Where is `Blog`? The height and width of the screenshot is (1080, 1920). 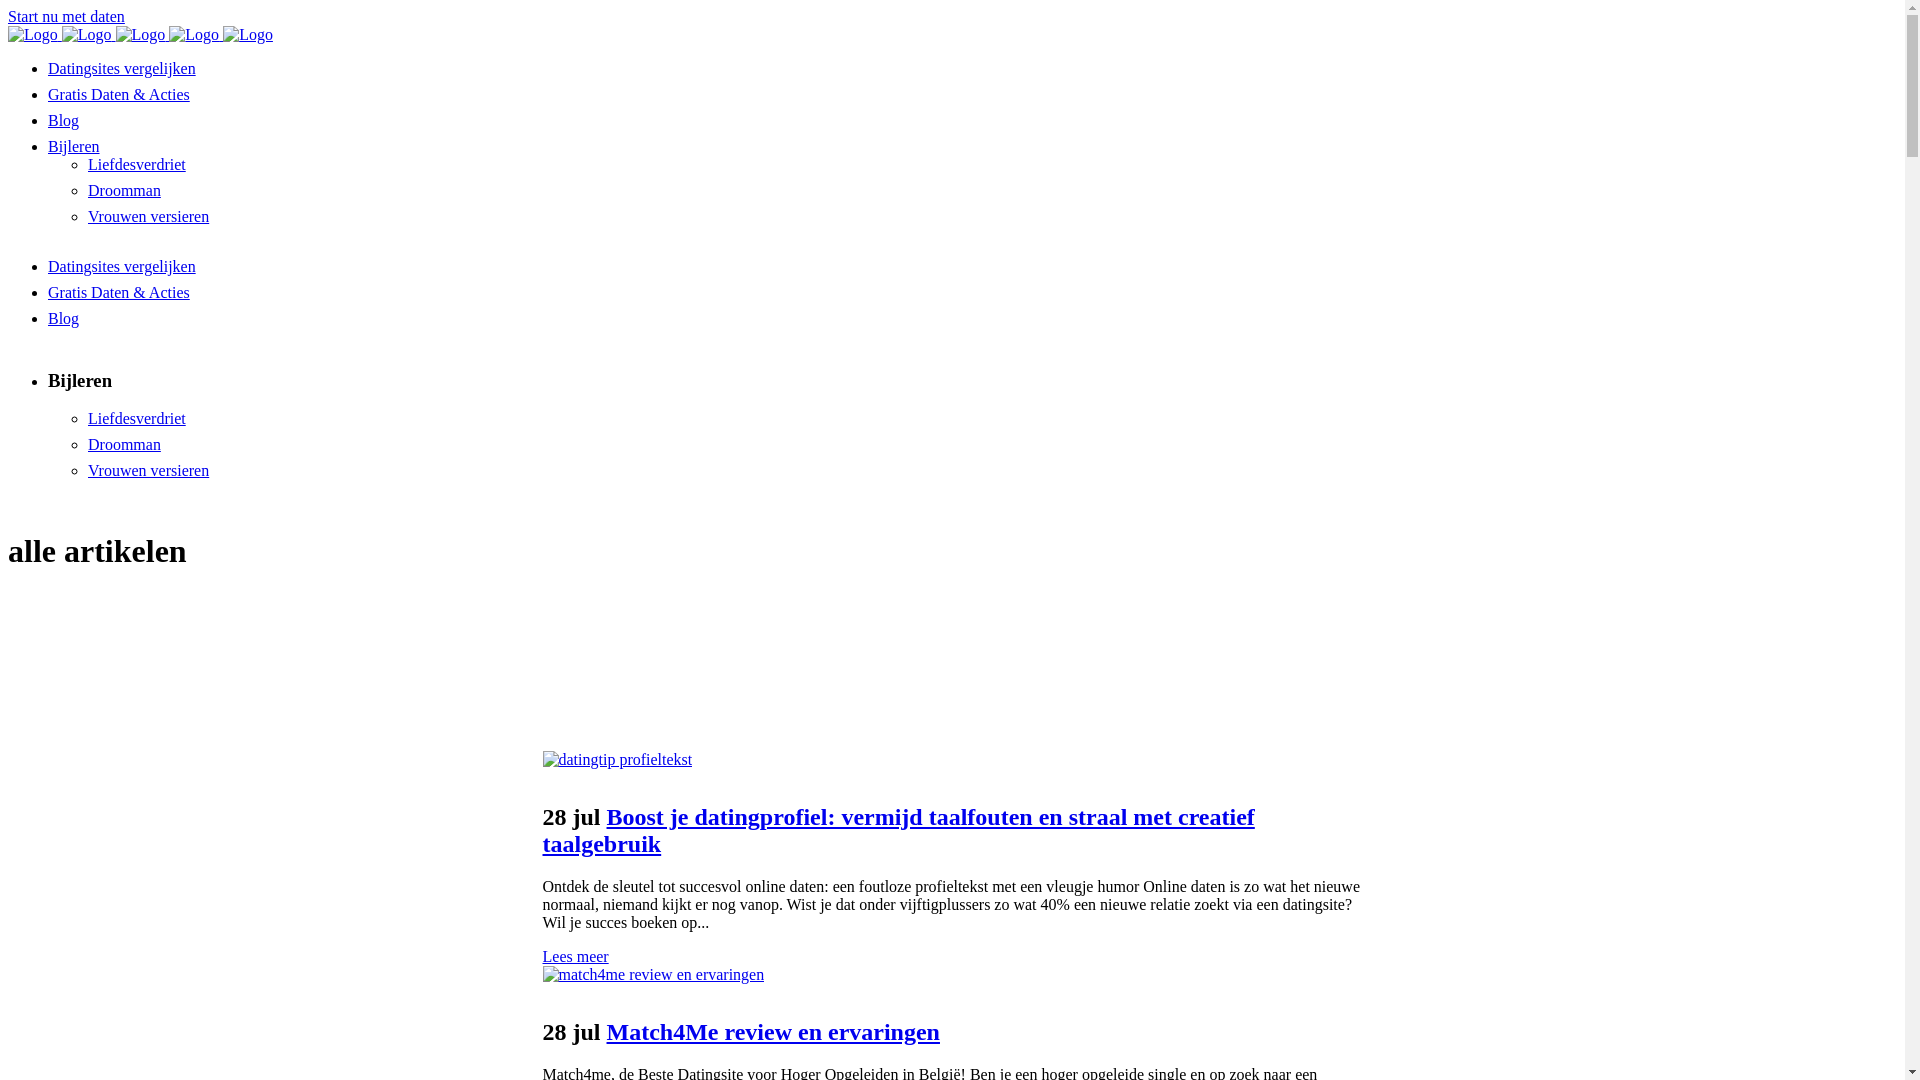 Blog is located at coordinates (64, 318).